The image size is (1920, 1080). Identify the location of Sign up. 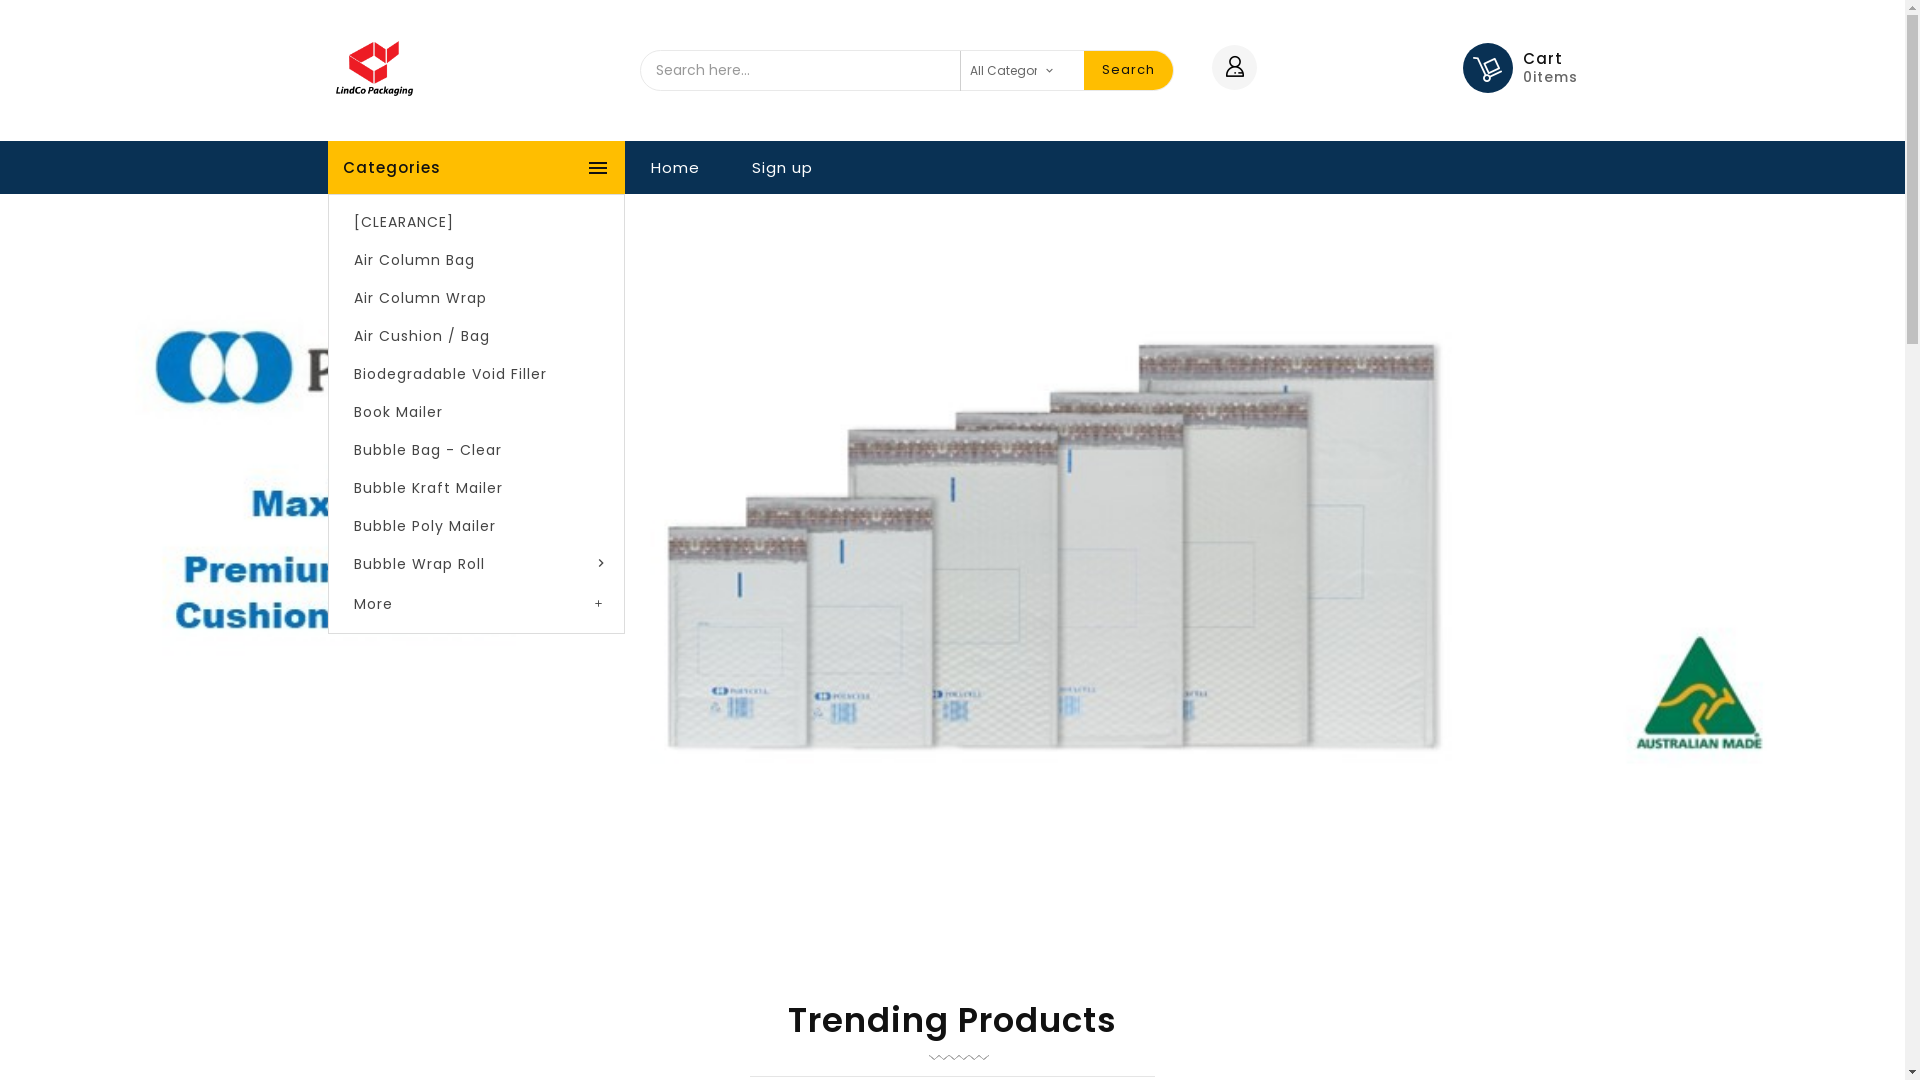
(782, 168).